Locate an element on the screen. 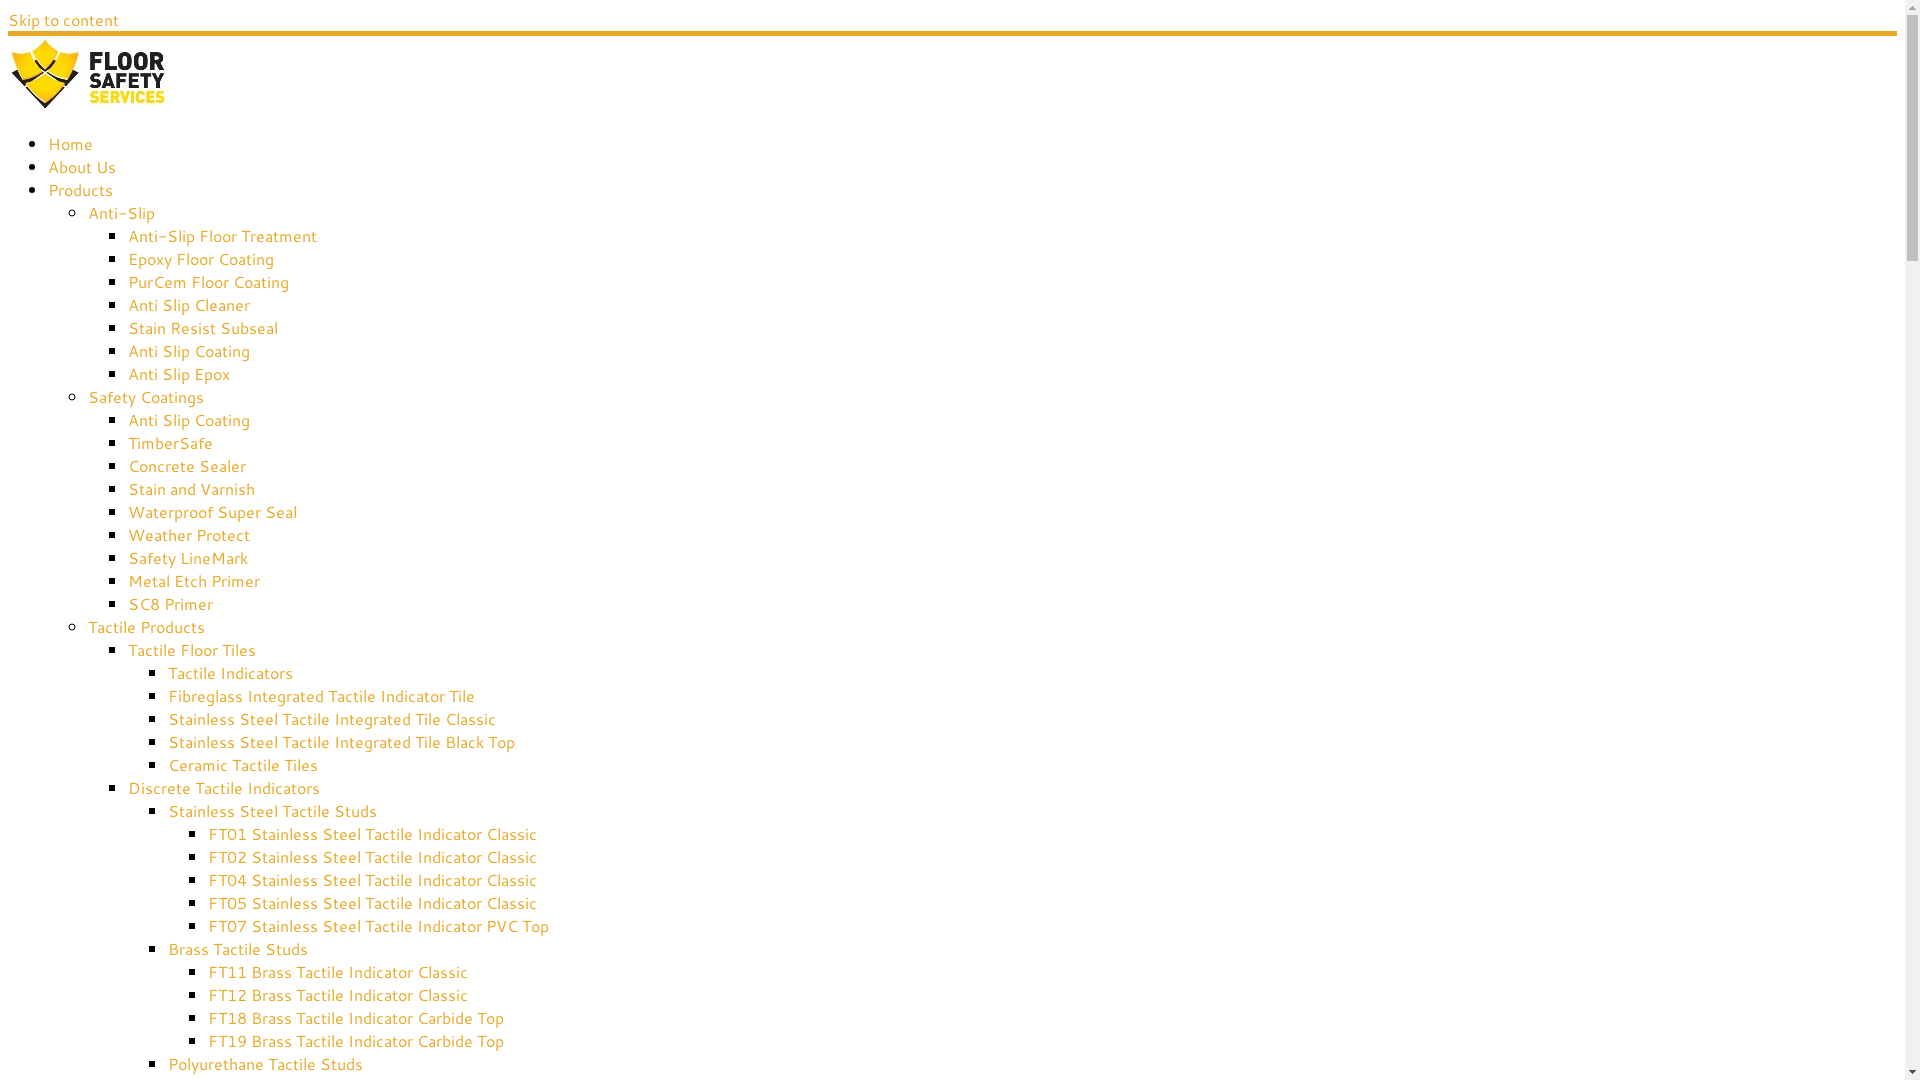 This screenshot has height=1080, width=1920. Anti Slip Epox is located at coordinates (179, 373).